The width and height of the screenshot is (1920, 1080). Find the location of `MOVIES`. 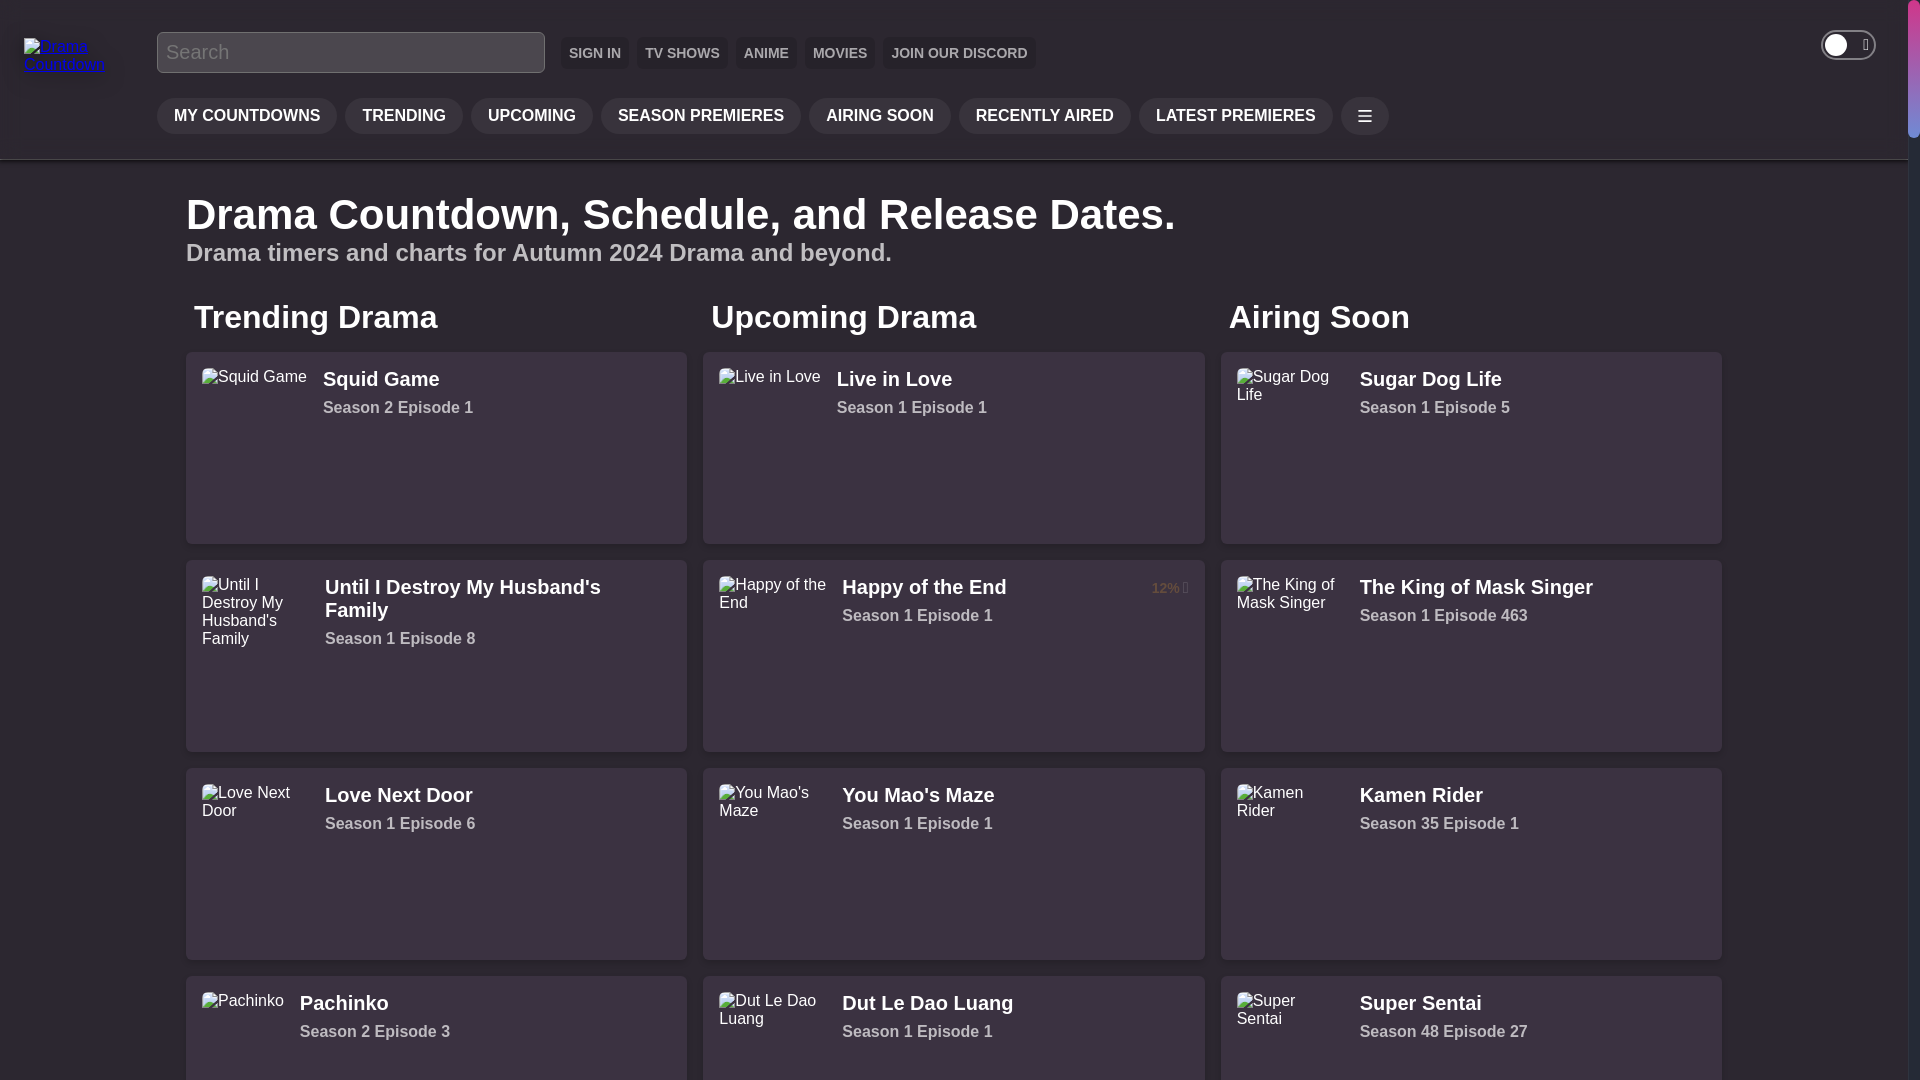

MOVIES is located at coordinates (840, 52).